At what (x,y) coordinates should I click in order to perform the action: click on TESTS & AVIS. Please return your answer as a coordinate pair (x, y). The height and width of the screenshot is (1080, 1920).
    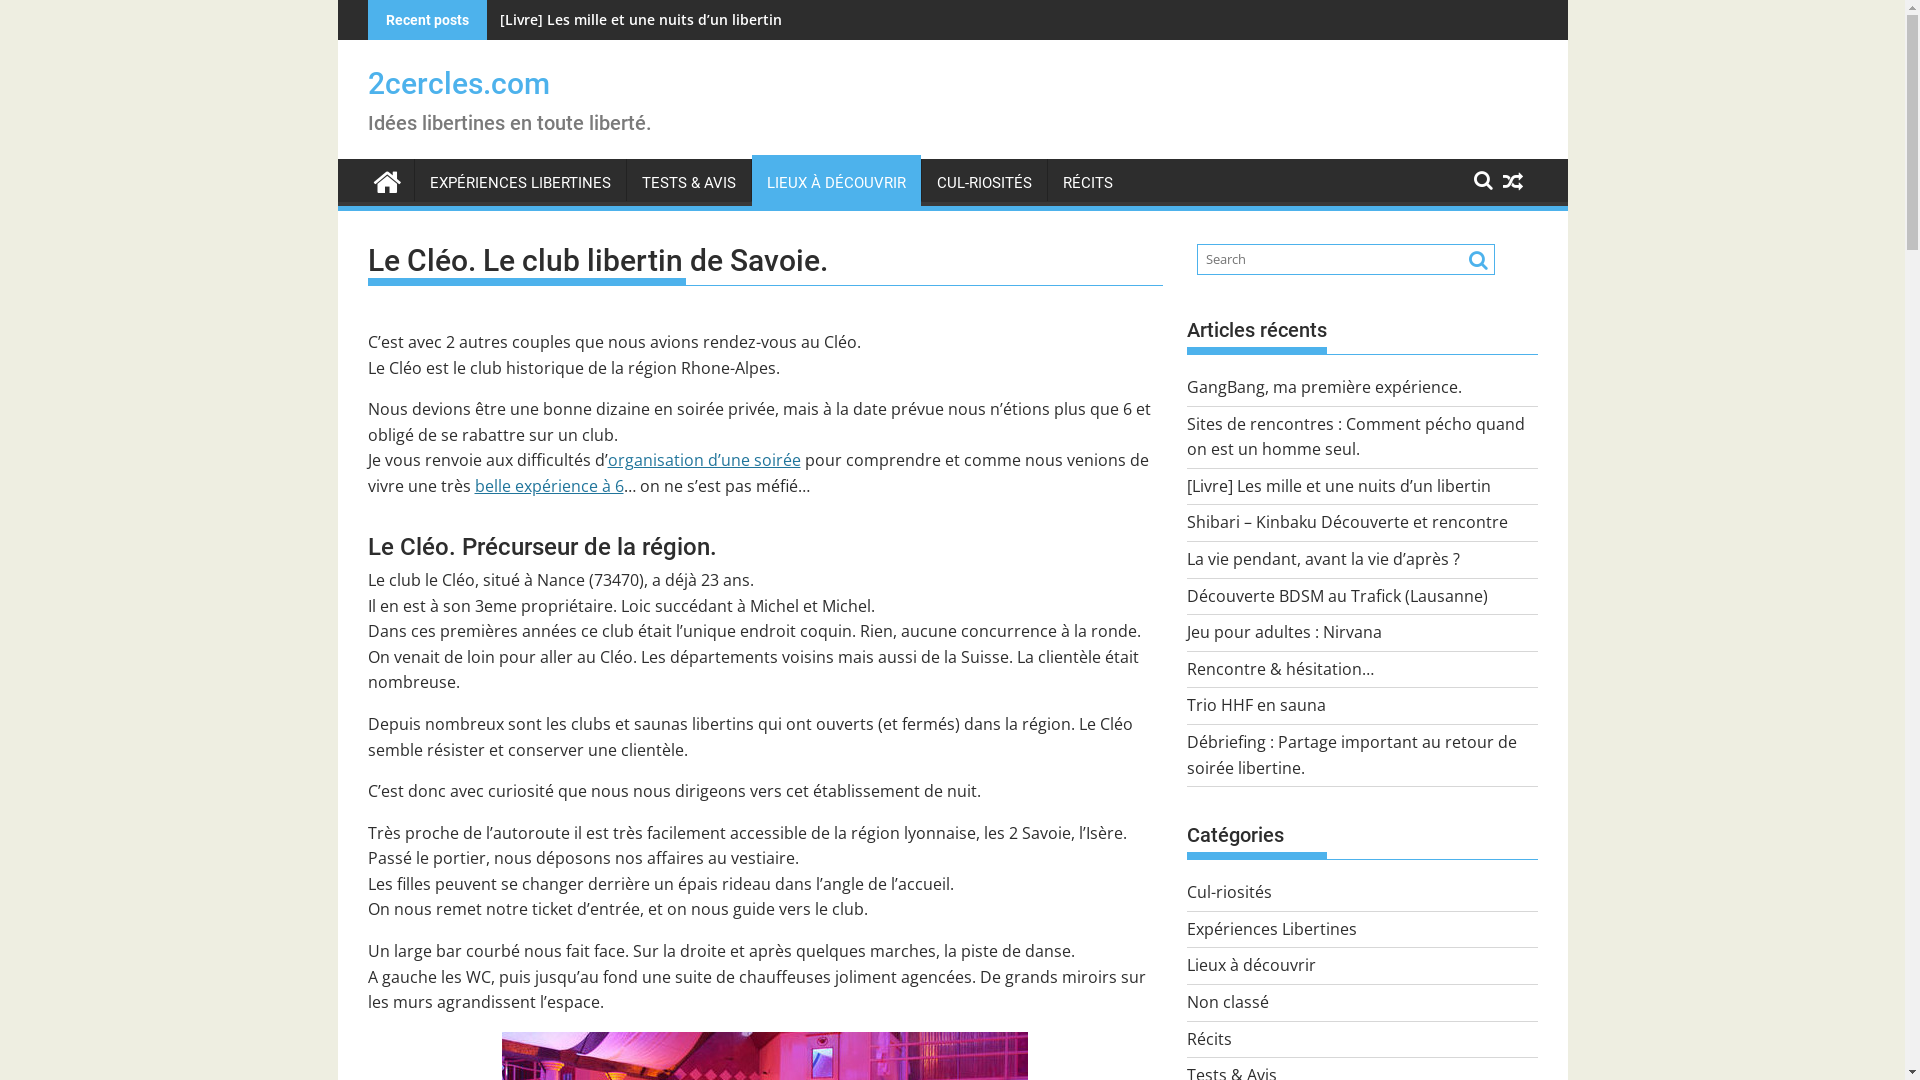
    Looking at the image, I should click on (688, 183).